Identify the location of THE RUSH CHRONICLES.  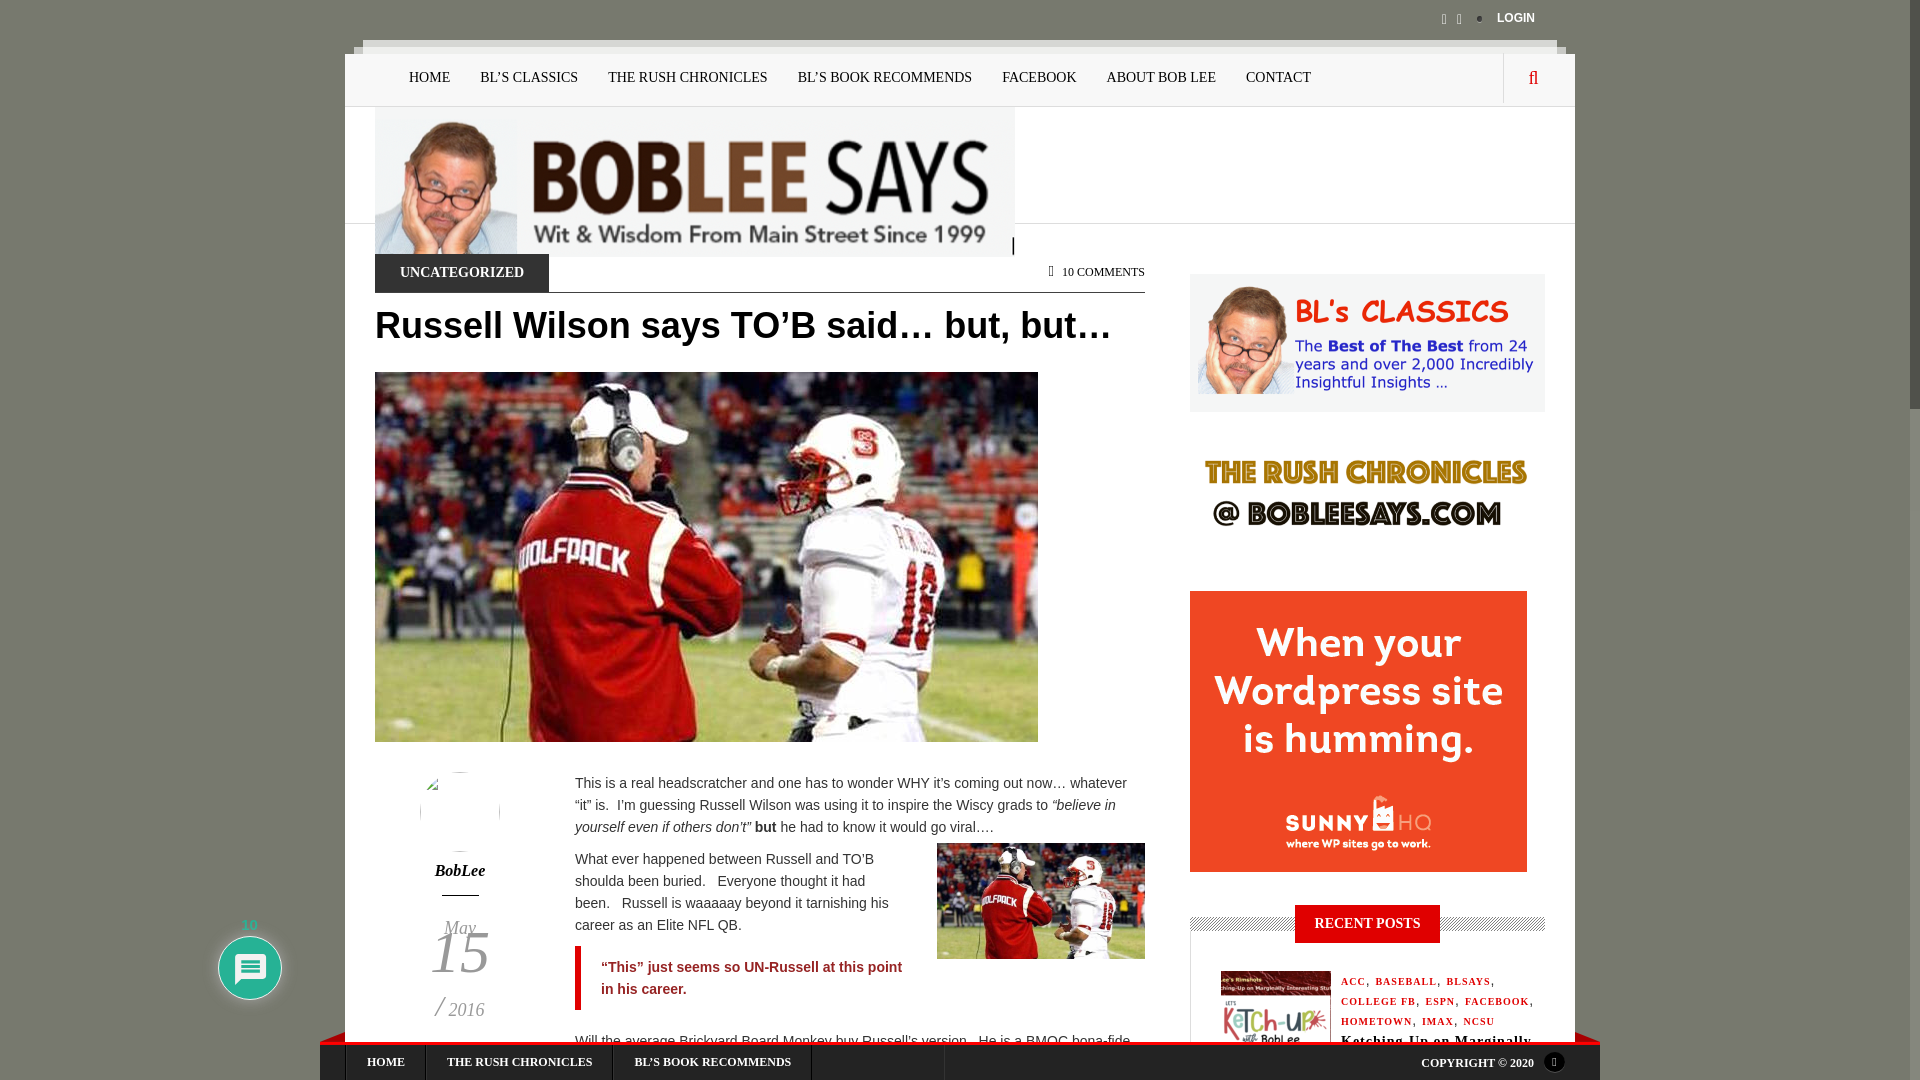
(687, 78).